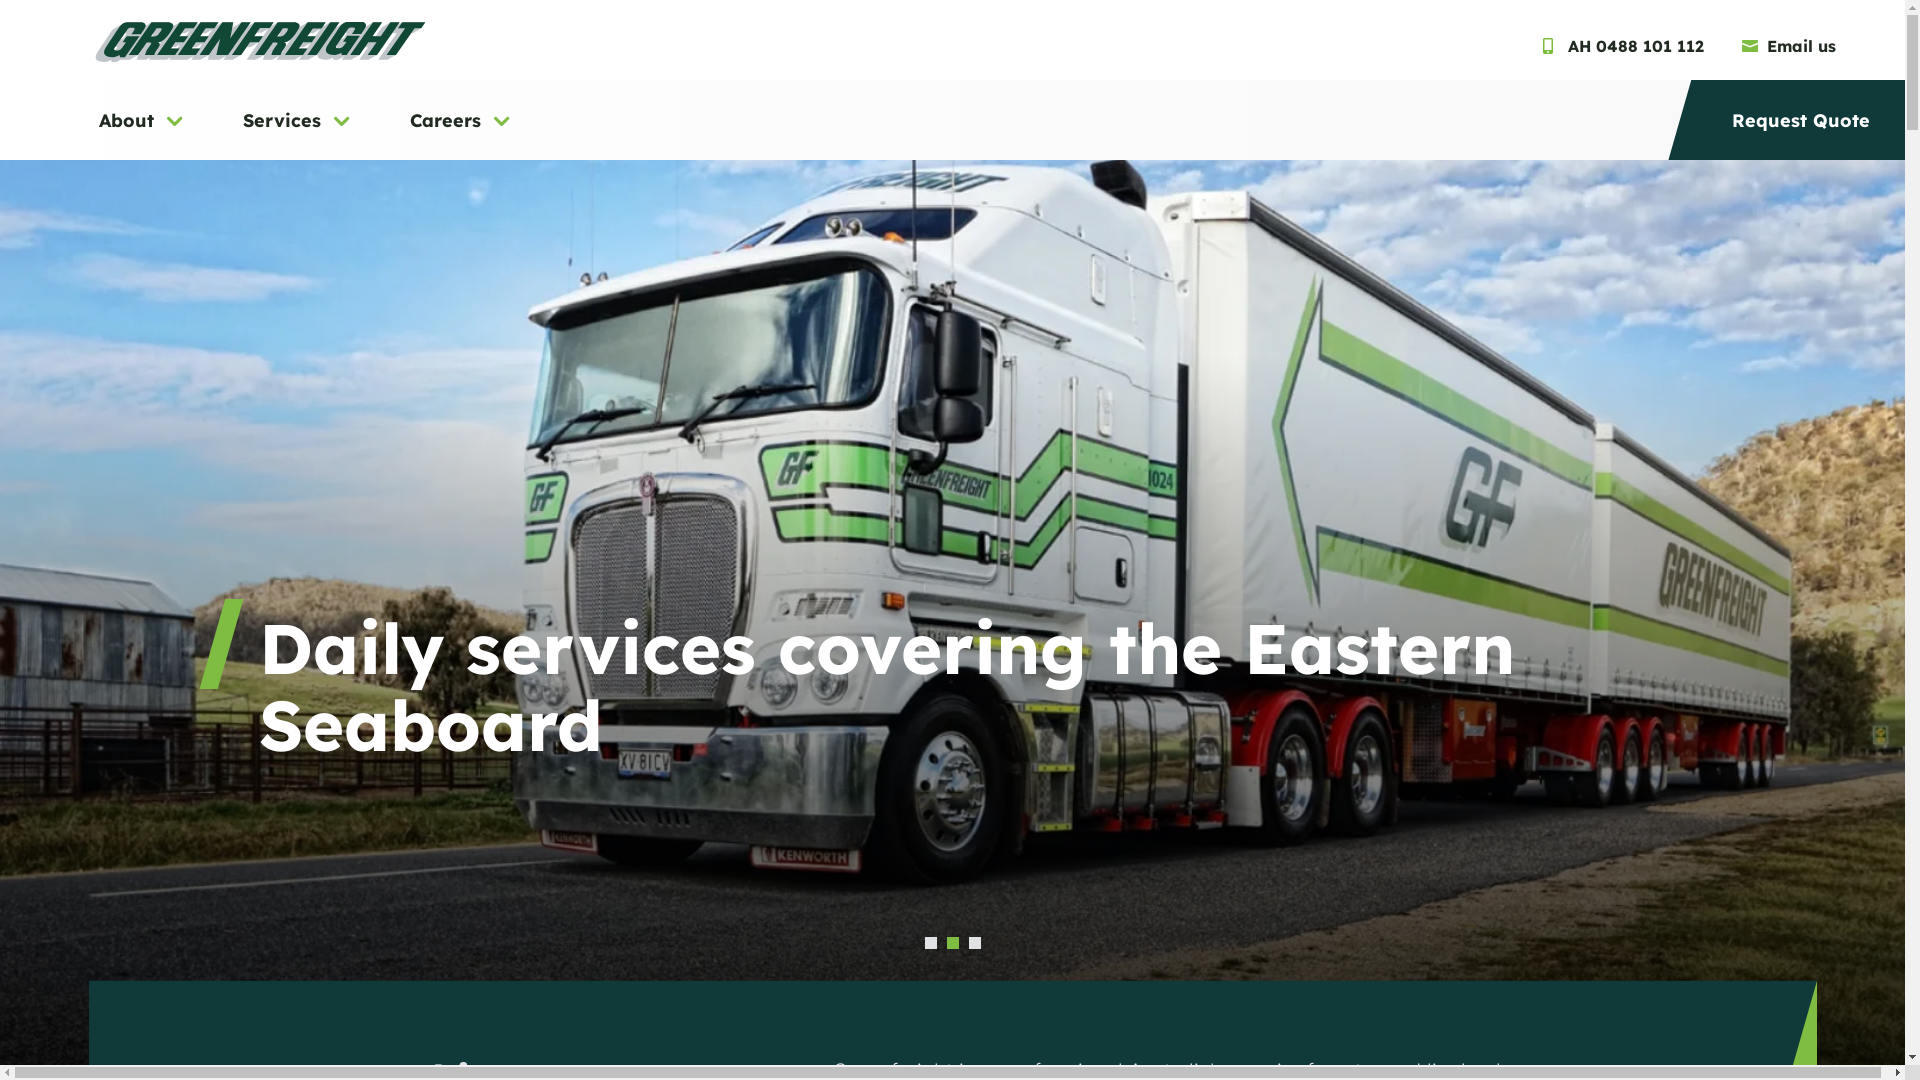 This screenshot has width=1920, height=1080. I want to click on 3, so click(974, 943).